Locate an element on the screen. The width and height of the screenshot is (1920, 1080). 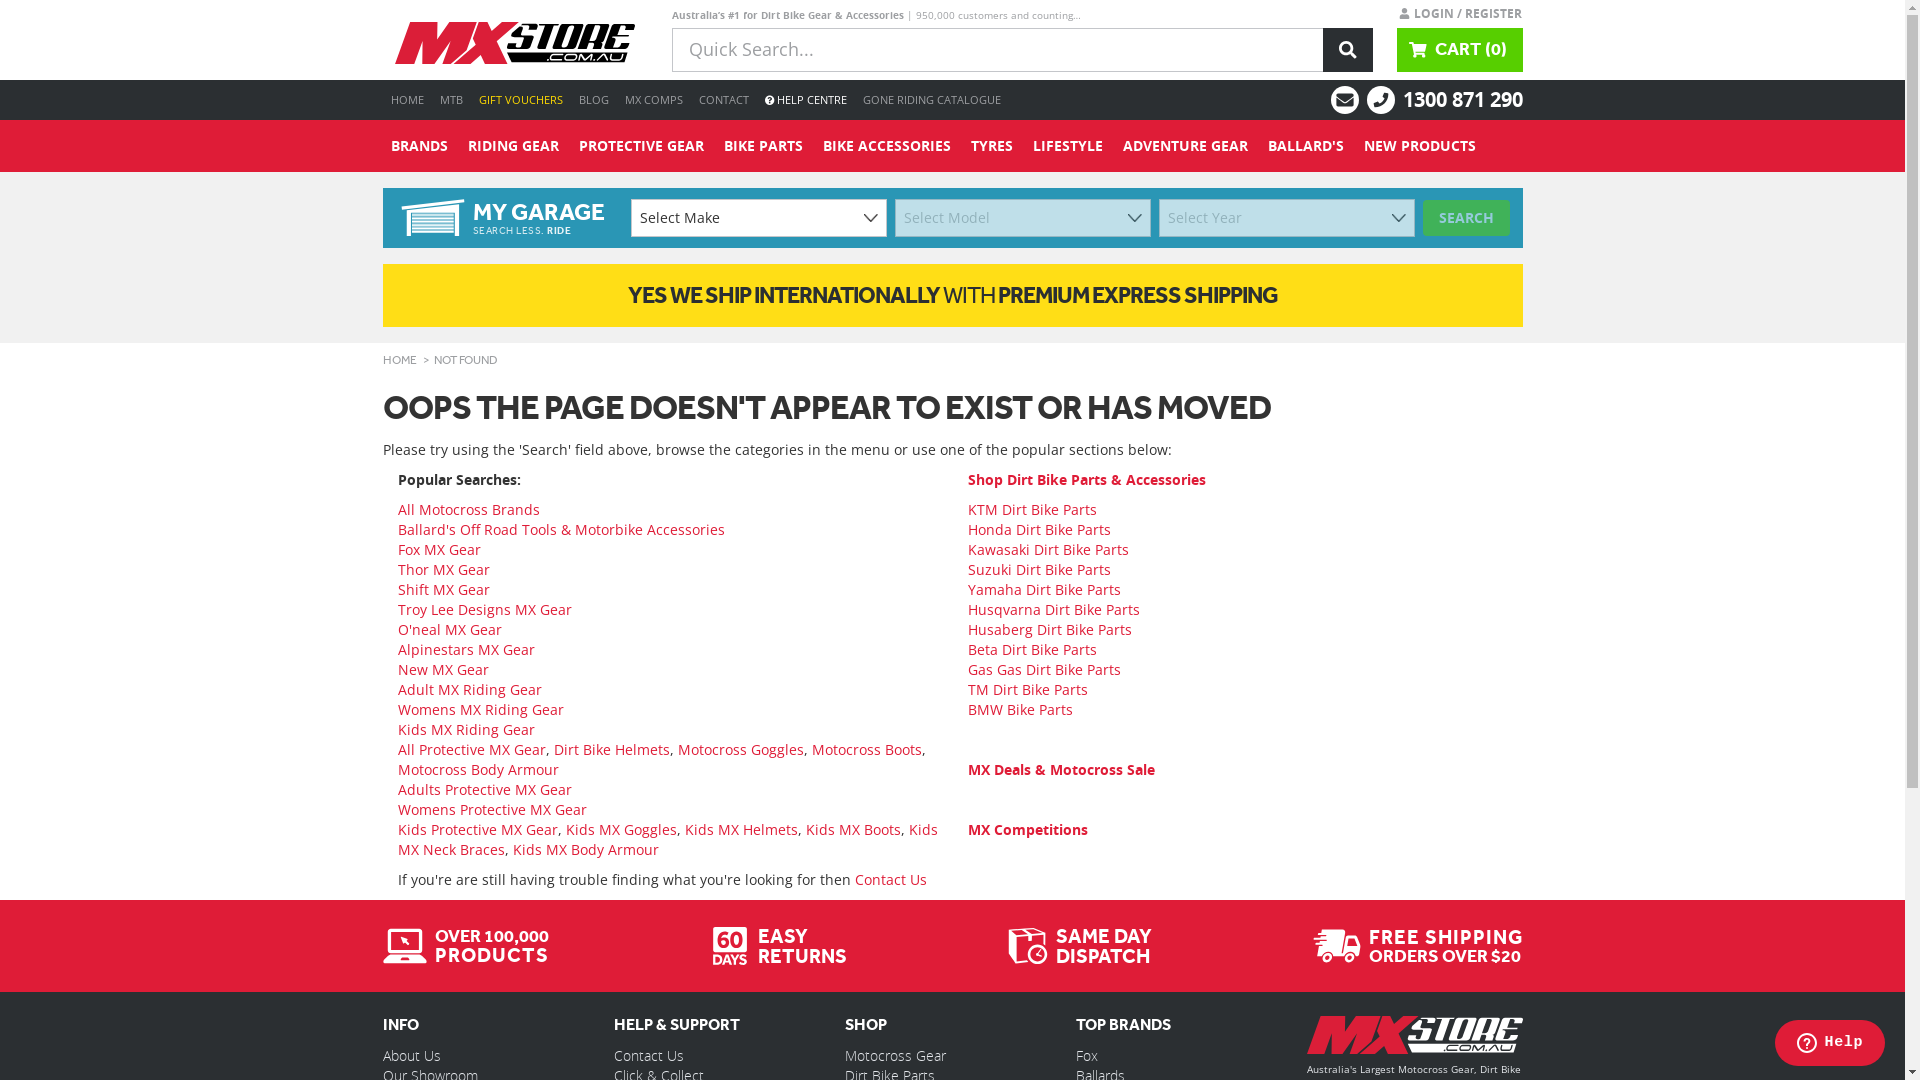
All Protective MX Gear is located at coordinates (472, 749).